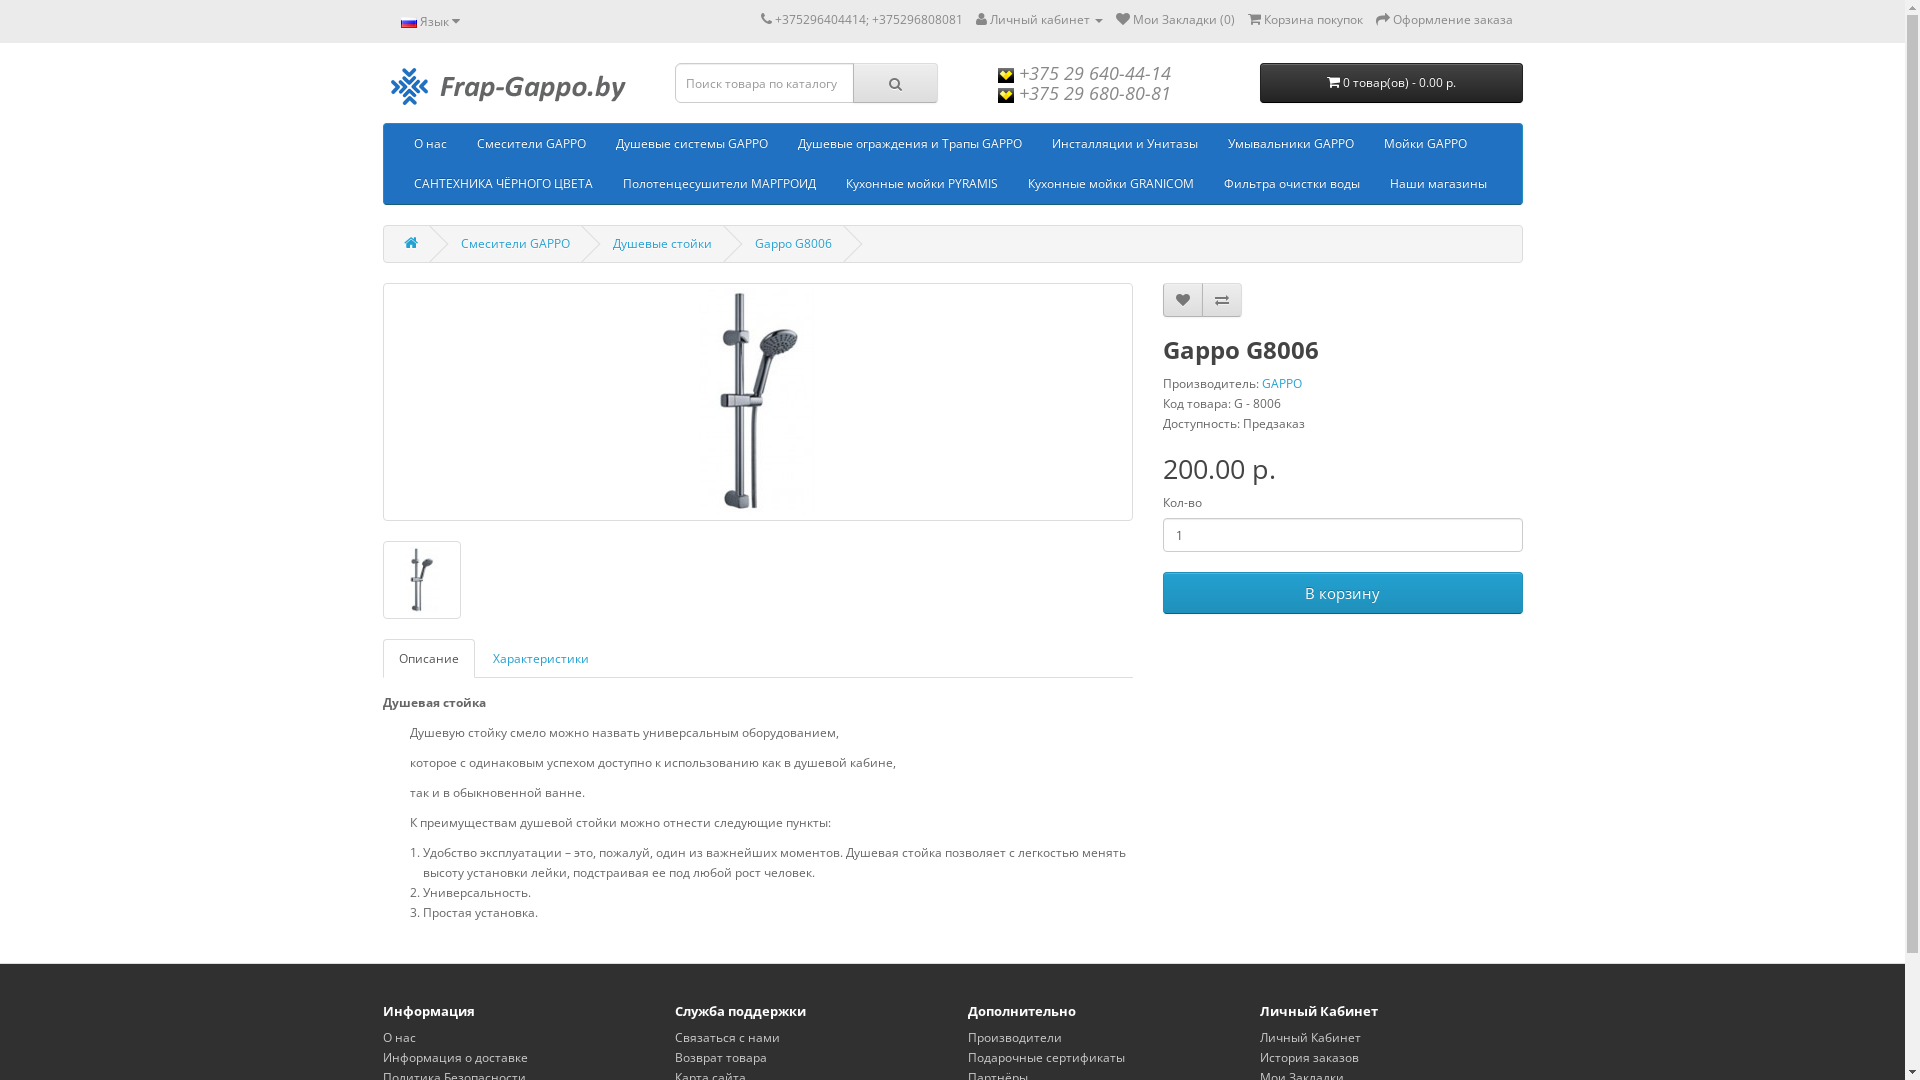  What do you see at coordinates (757, 402) in the screenshot?
I see `Gappo G8006` at bounding box center [757, 402].